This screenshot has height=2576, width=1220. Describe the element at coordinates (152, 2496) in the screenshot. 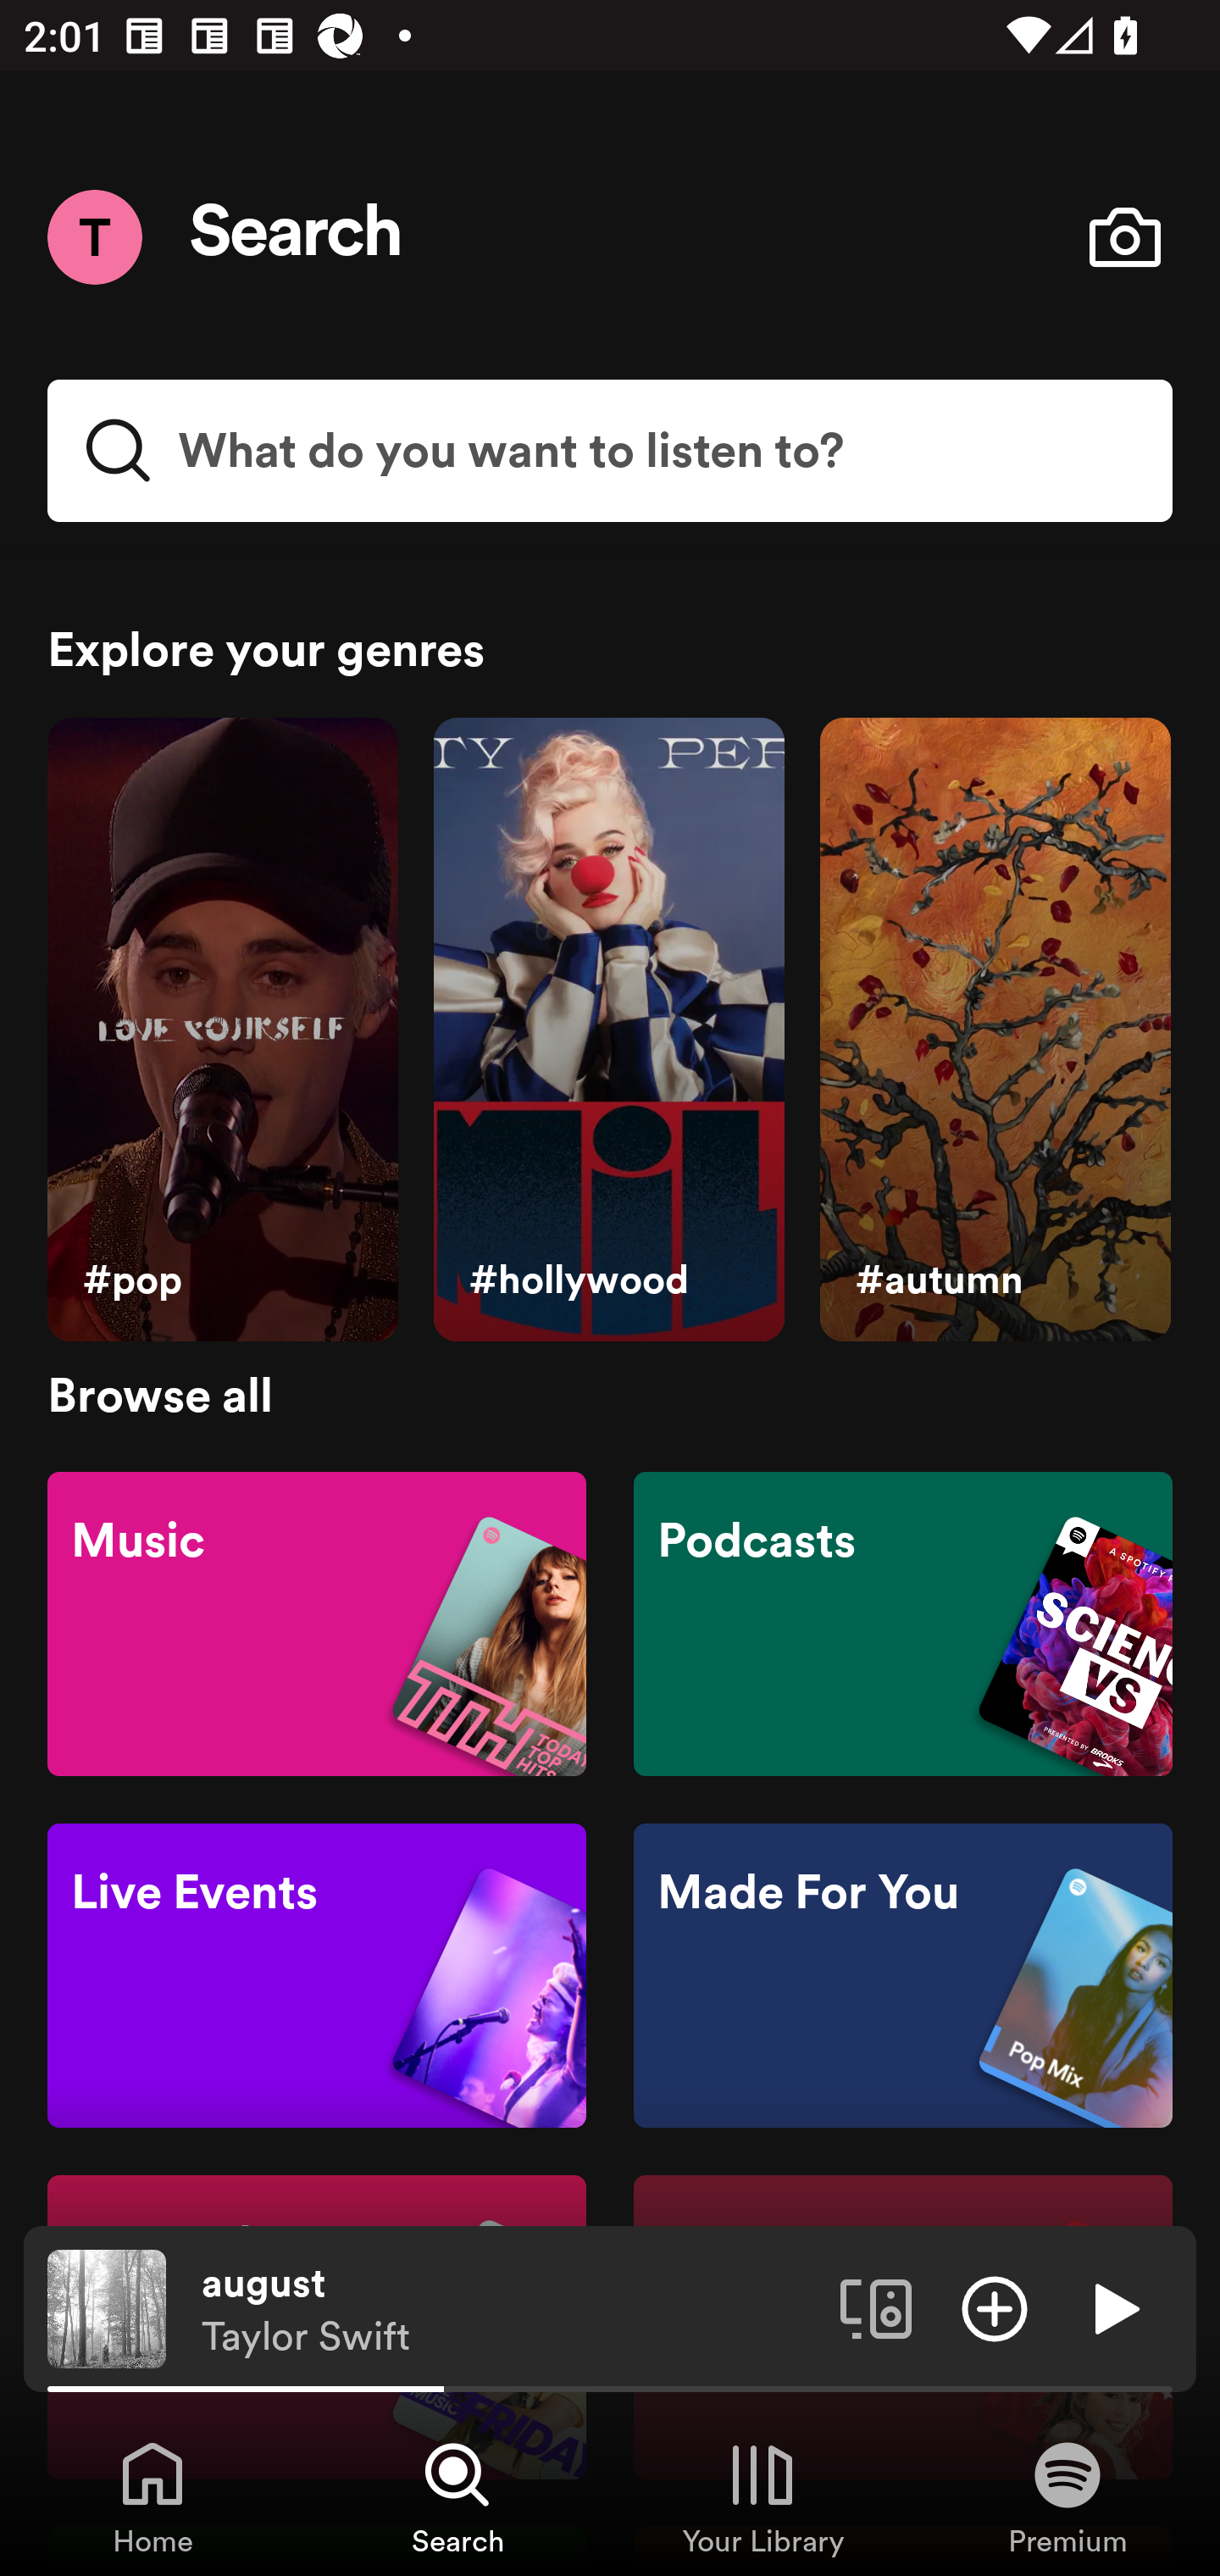

I see `Home, Tab 1 of 4 Home Home` at that location.